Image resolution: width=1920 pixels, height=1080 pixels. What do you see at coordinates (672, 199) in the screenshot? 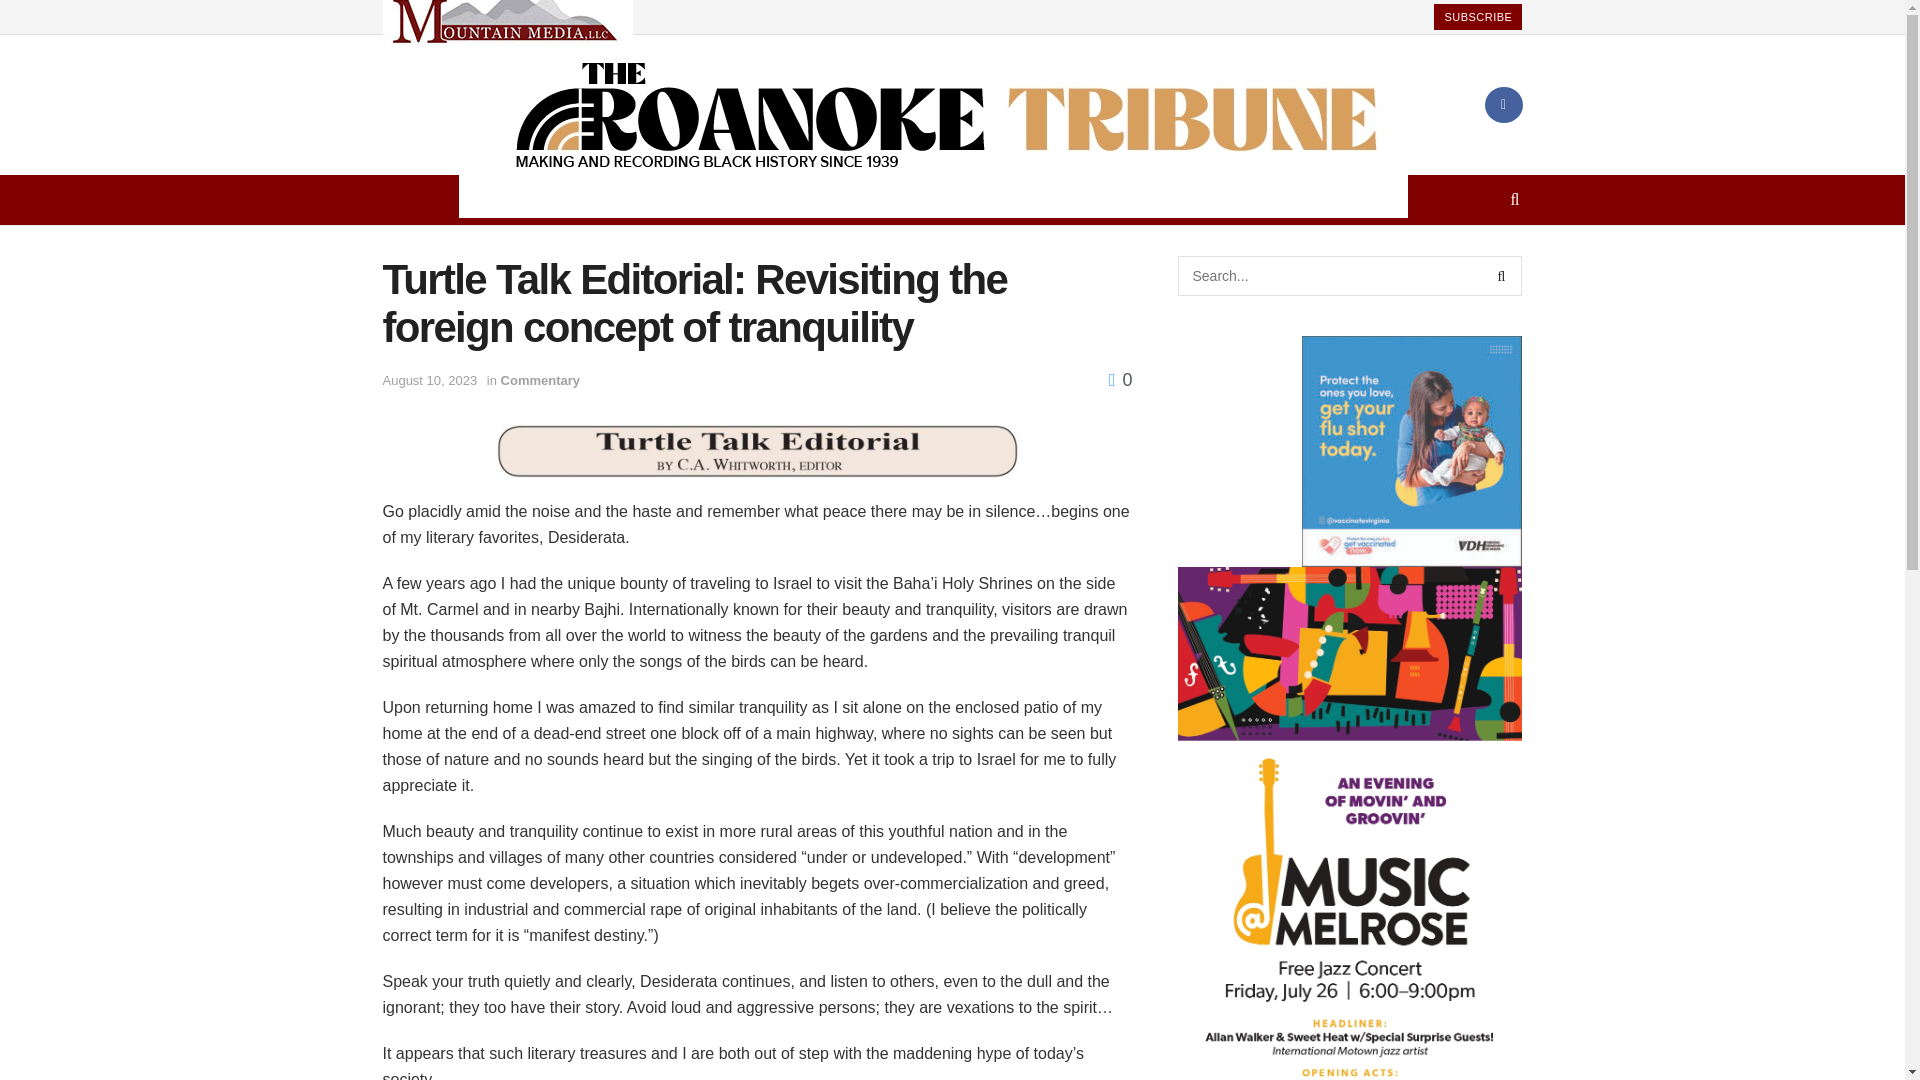
I see `Regional News` at bounding box center [672, 199].